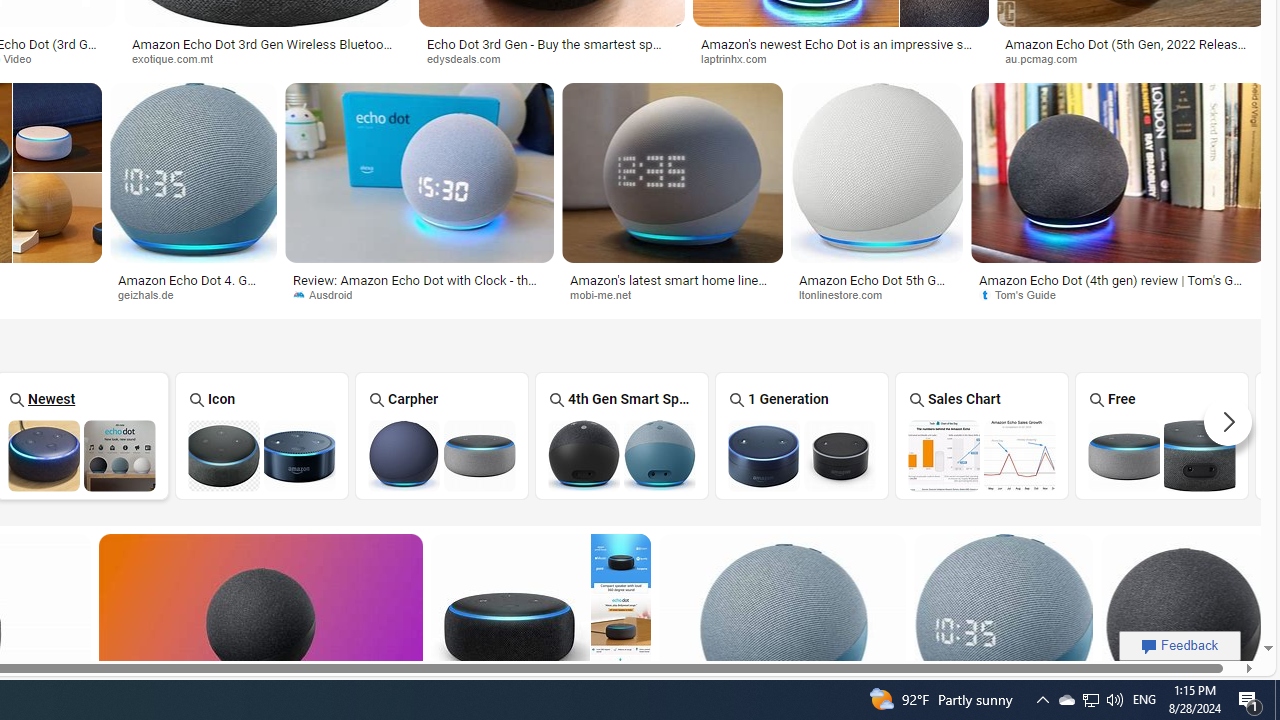  Describe the element at coordinates (1162, 436) in the screenshot. I see `Free` at that location.